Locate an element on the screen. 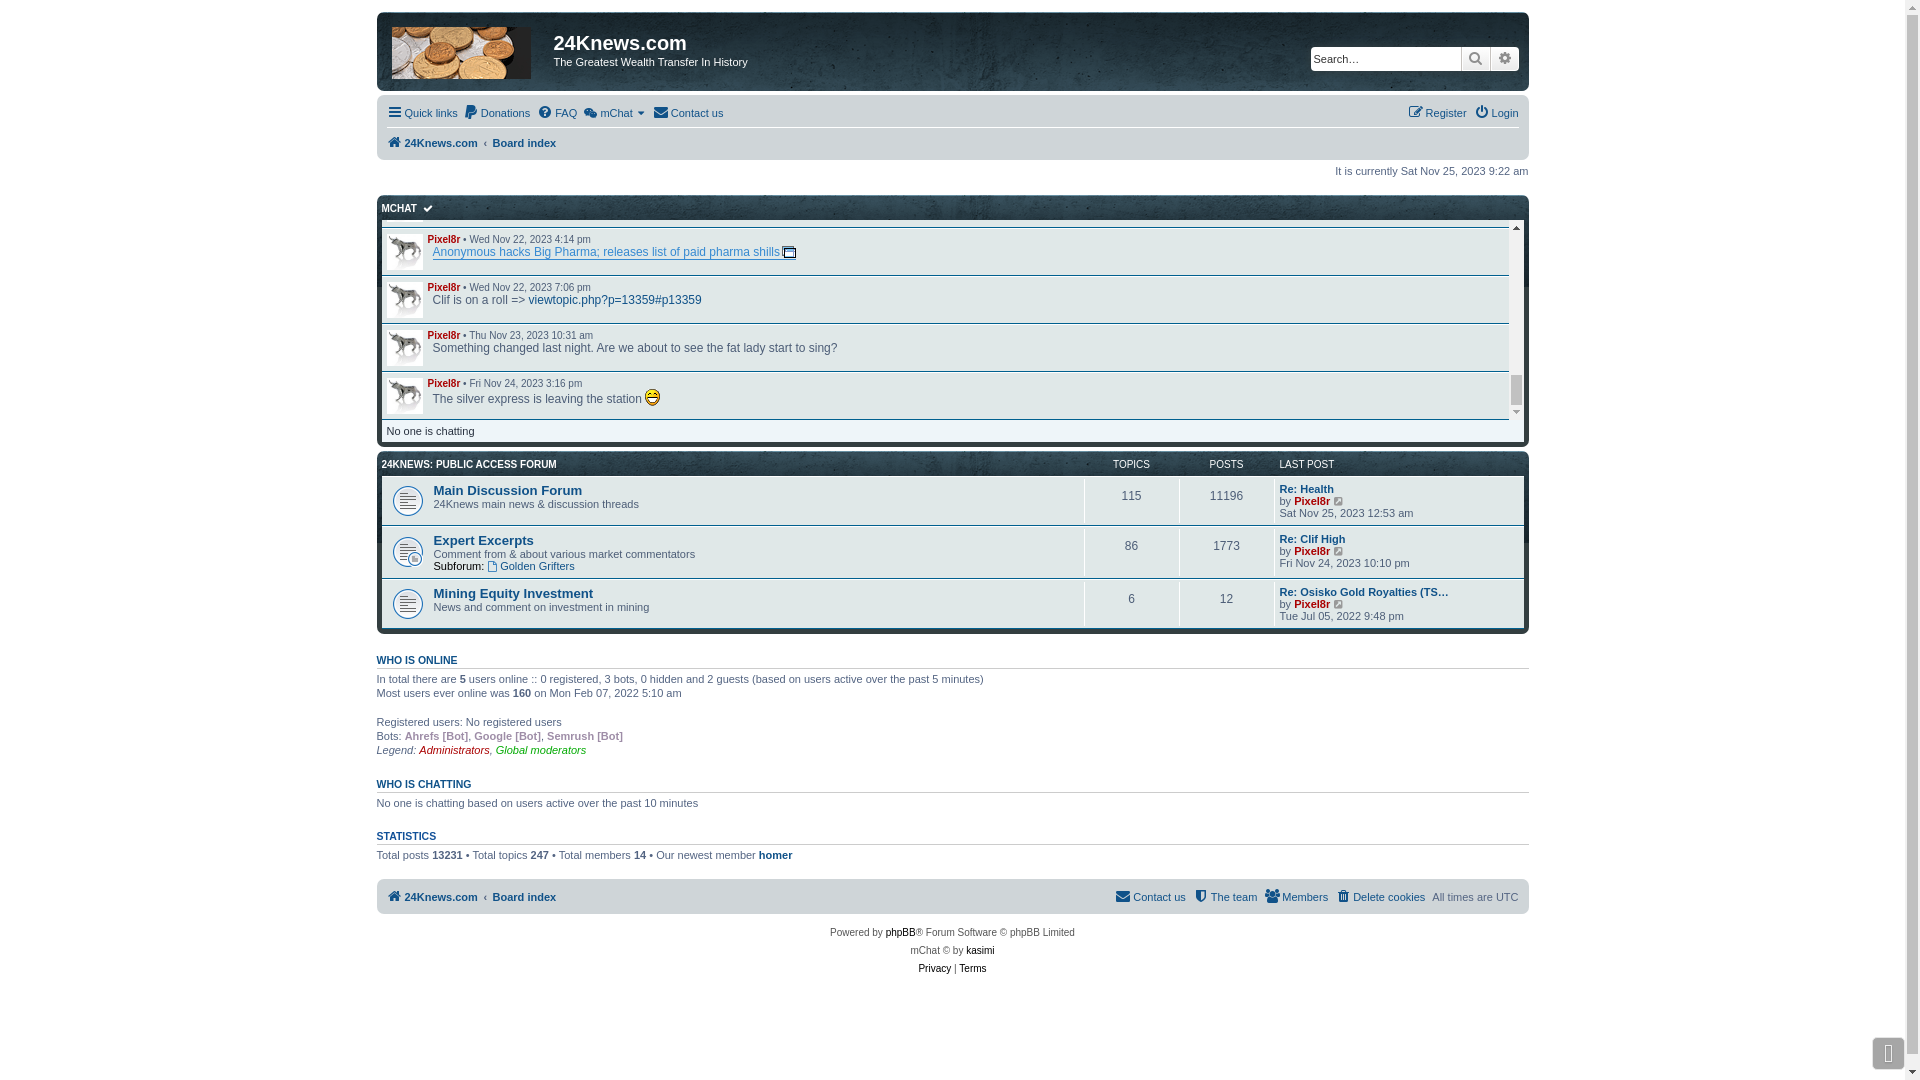  https://qofficial.net/en-gbp/password is located at coordinates (919, 156).